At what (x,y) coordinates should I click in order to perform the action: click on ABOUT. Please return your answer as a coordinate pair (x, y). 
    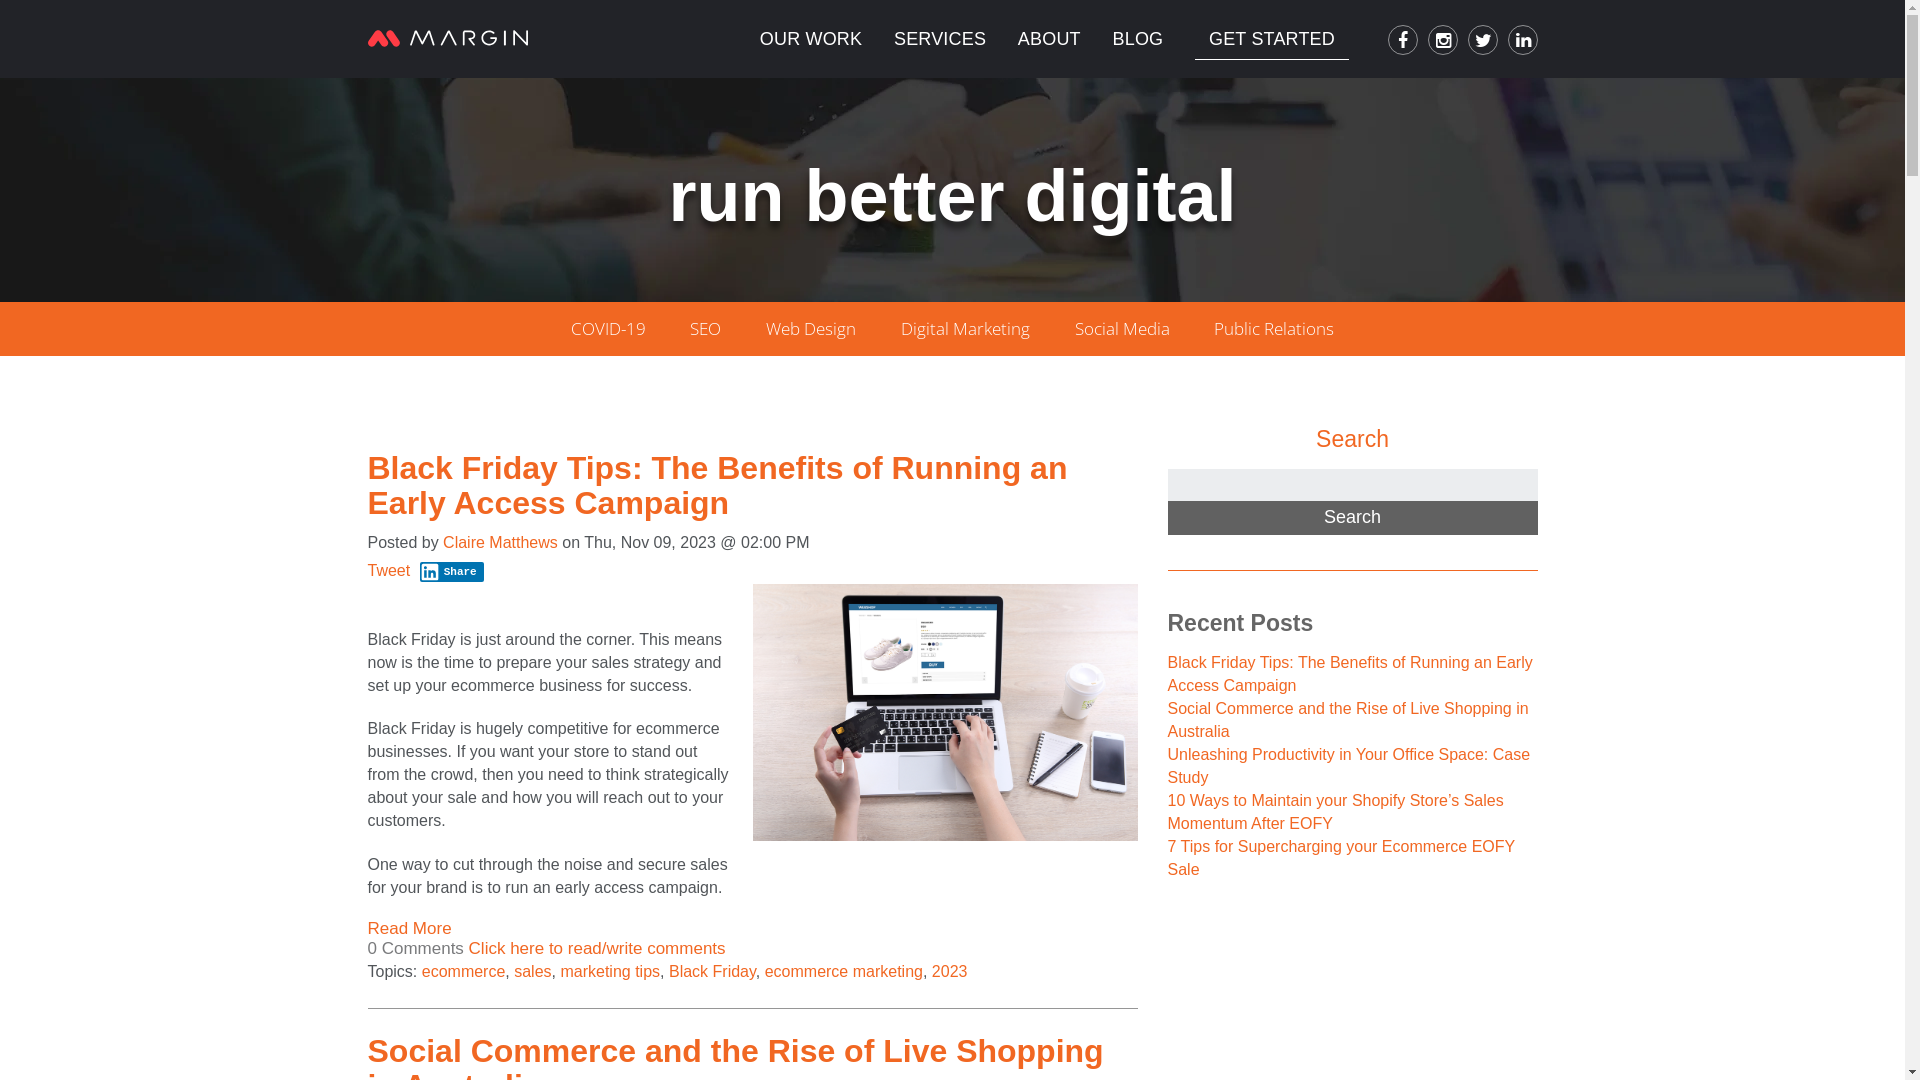
    Looking at the image, I should click on (1049, 39).